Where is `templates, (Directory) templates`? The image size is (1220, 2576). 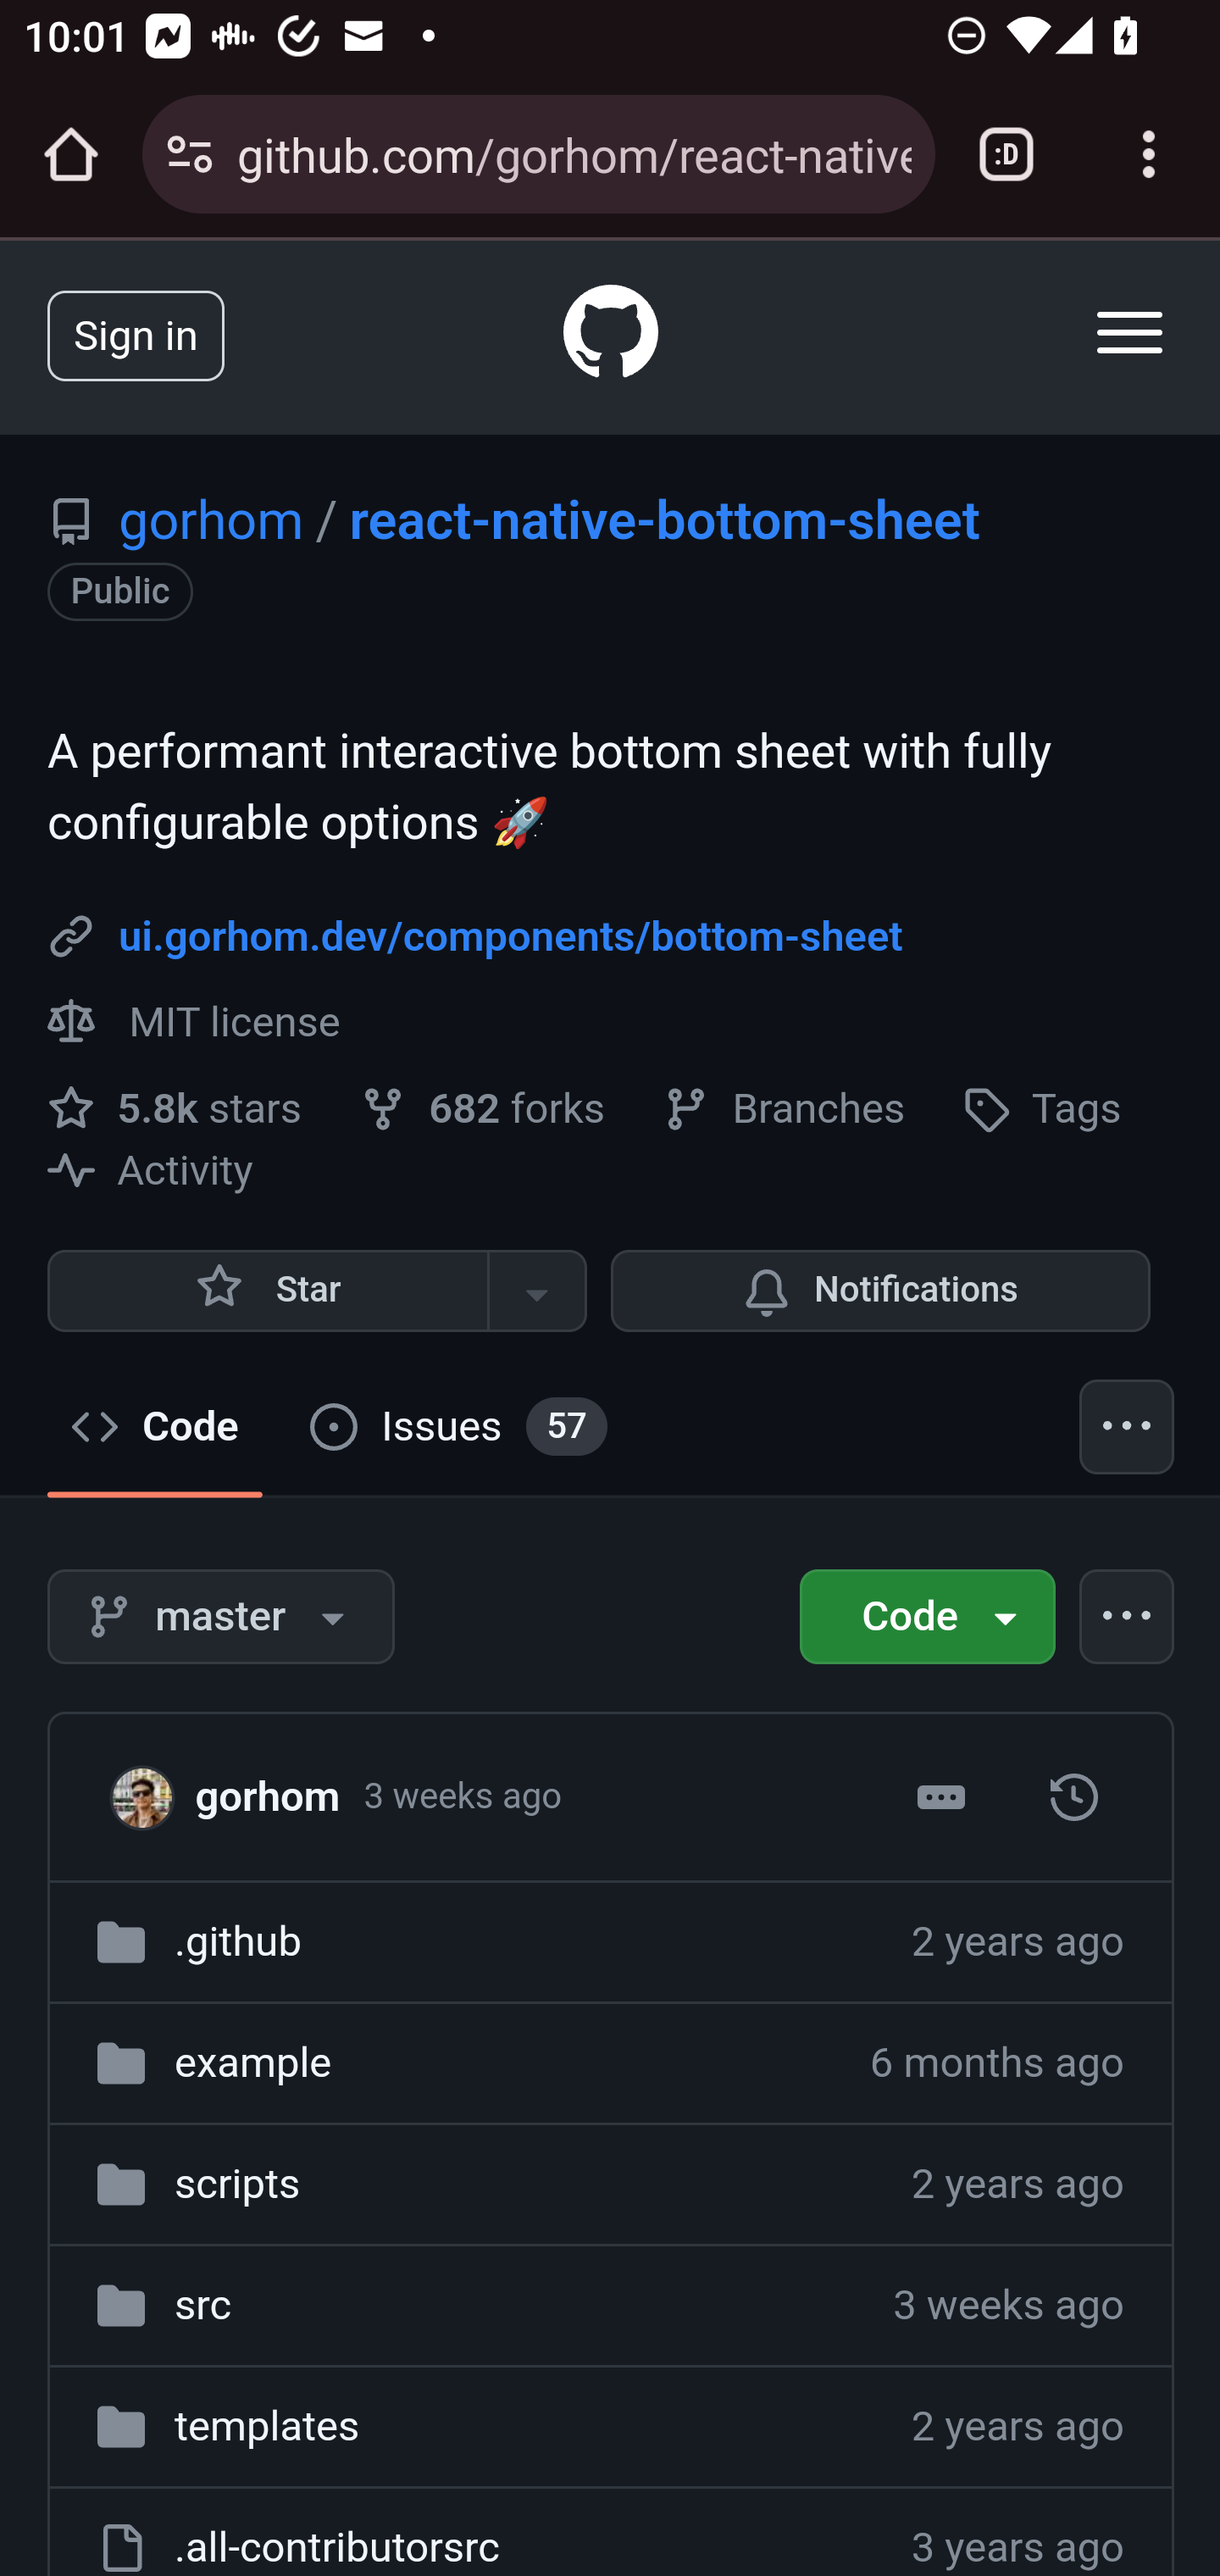
templates, (Directory) templates is located at coordinates (267, 2425).